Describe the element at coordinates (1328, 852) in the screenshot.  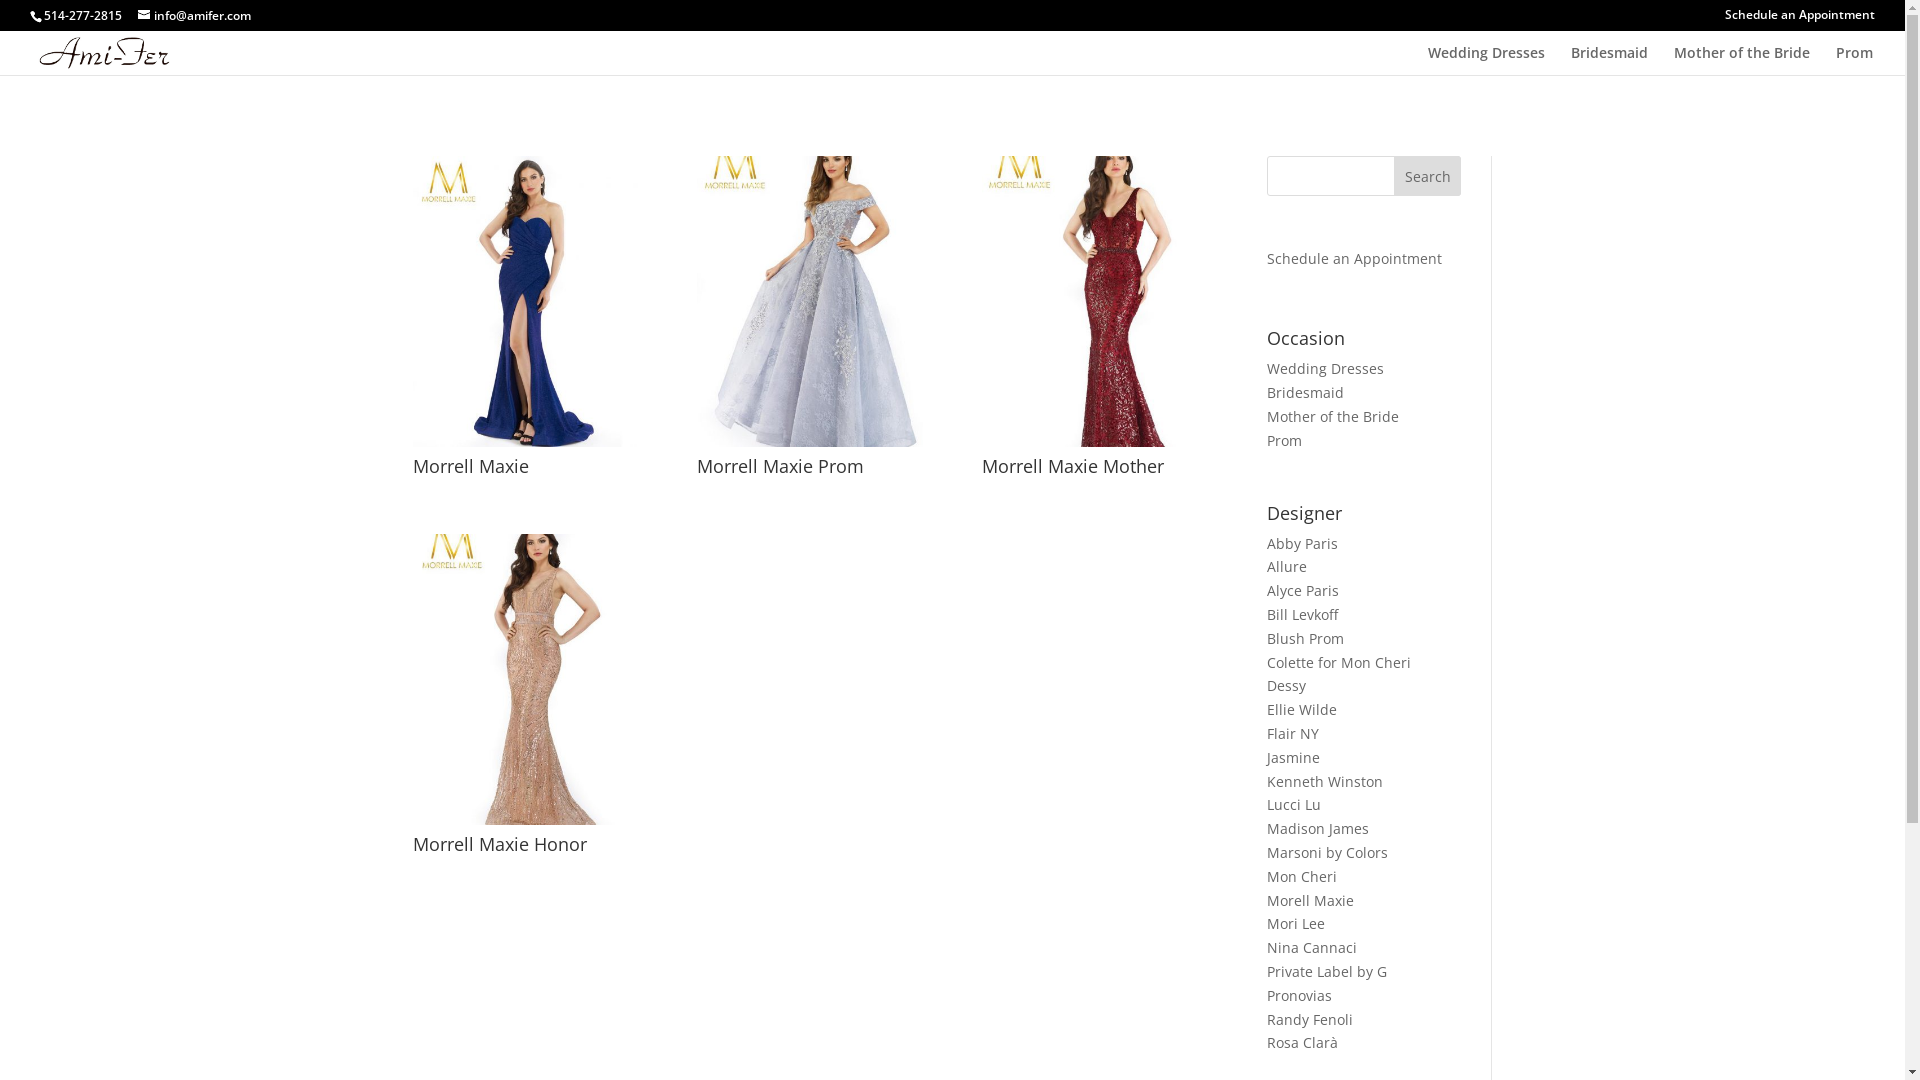
I see `Marsoni by Colors` at that location.